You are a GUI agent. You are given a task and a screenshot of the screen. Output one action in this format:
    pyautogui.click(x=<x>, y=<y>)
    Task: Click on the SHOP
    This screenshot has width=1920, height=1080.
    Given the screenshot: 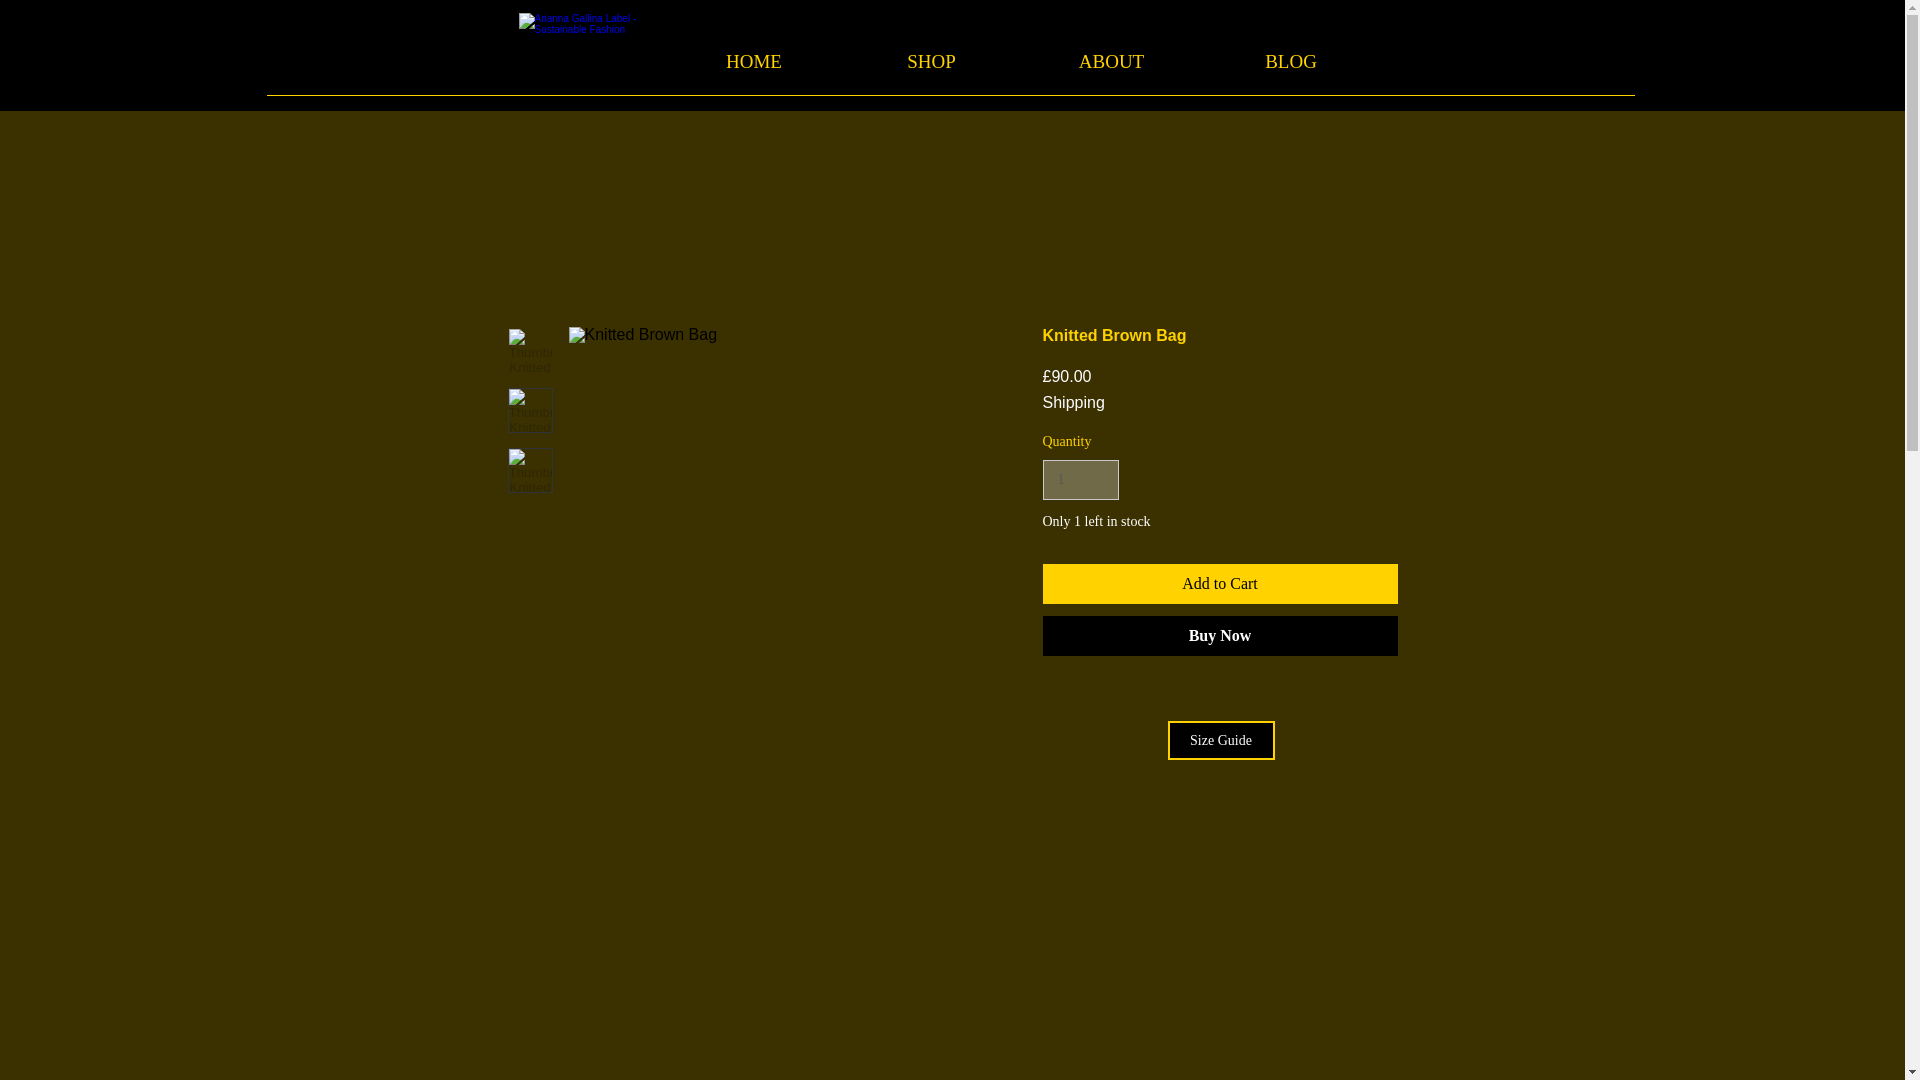 What is the action you would take?
    pyautogui.click(x=932, y=62)
    